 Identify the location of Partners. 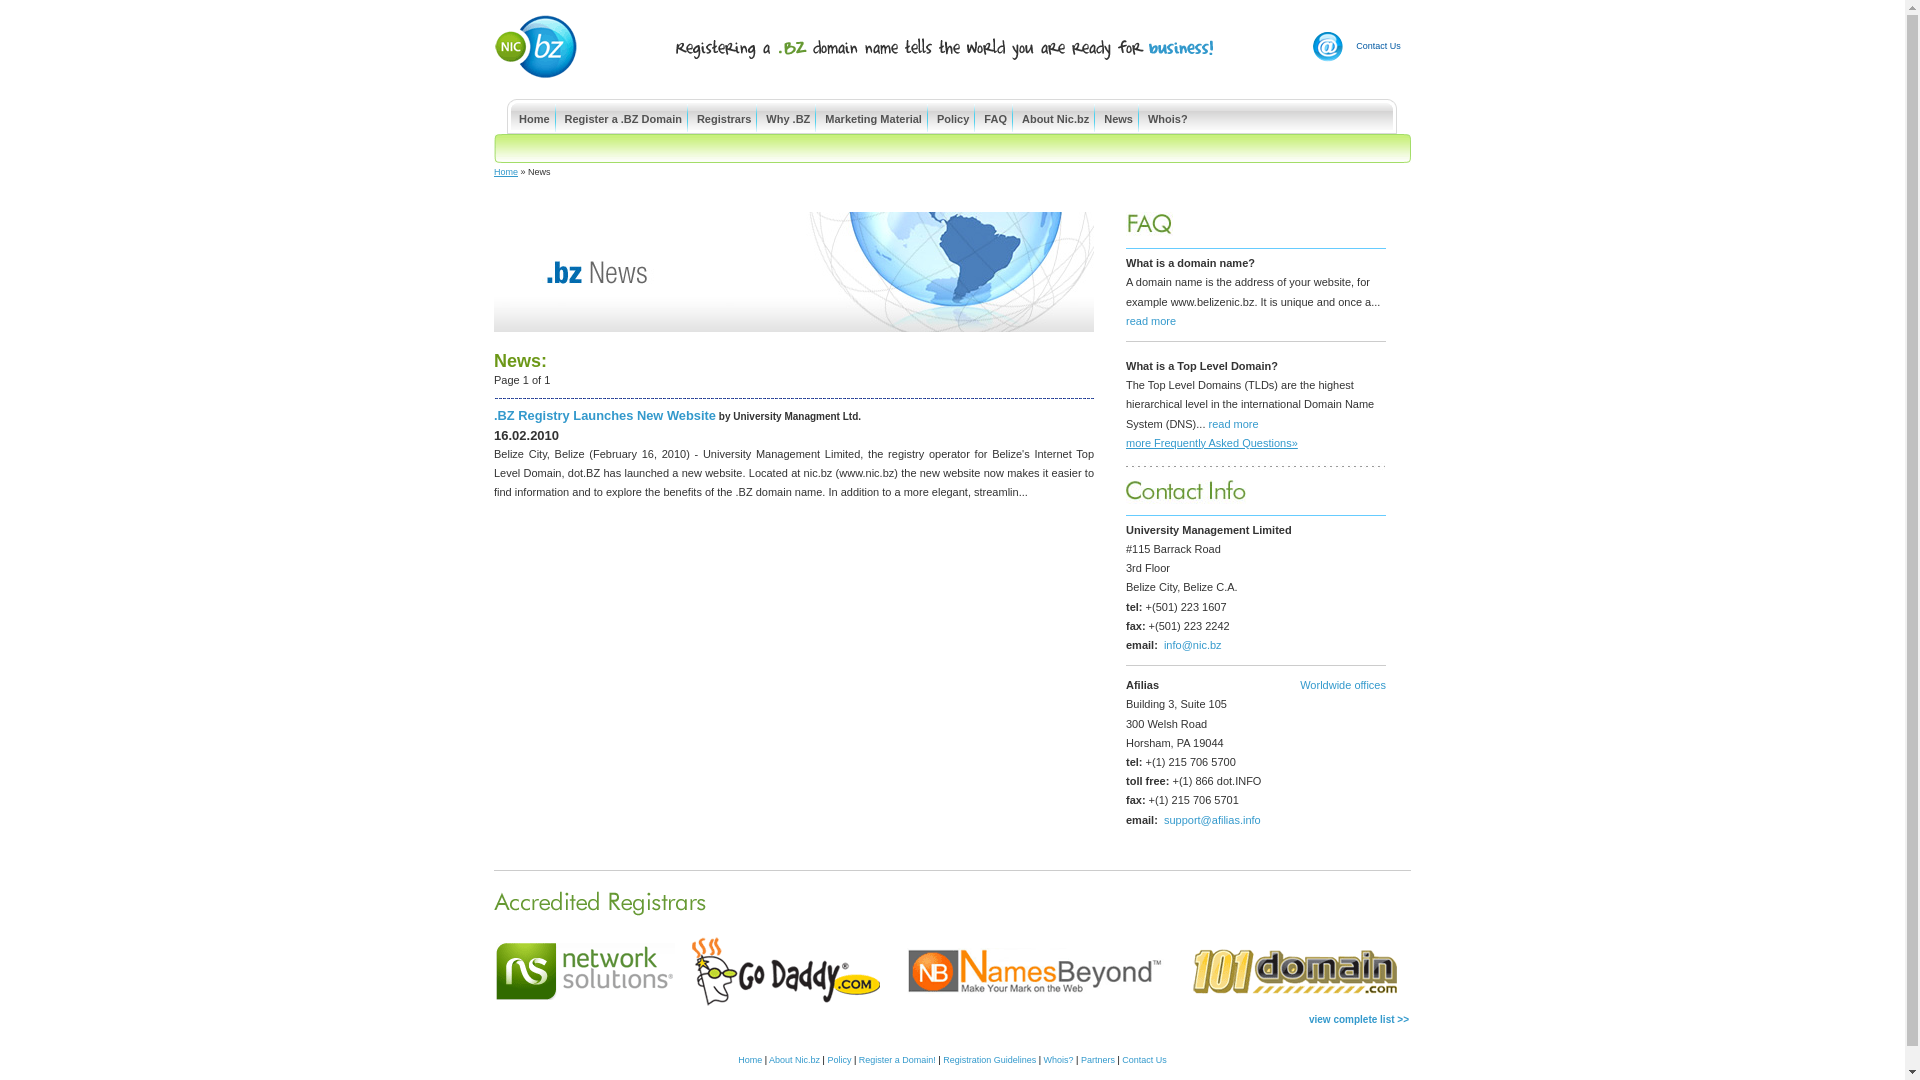
(1098, 1060).